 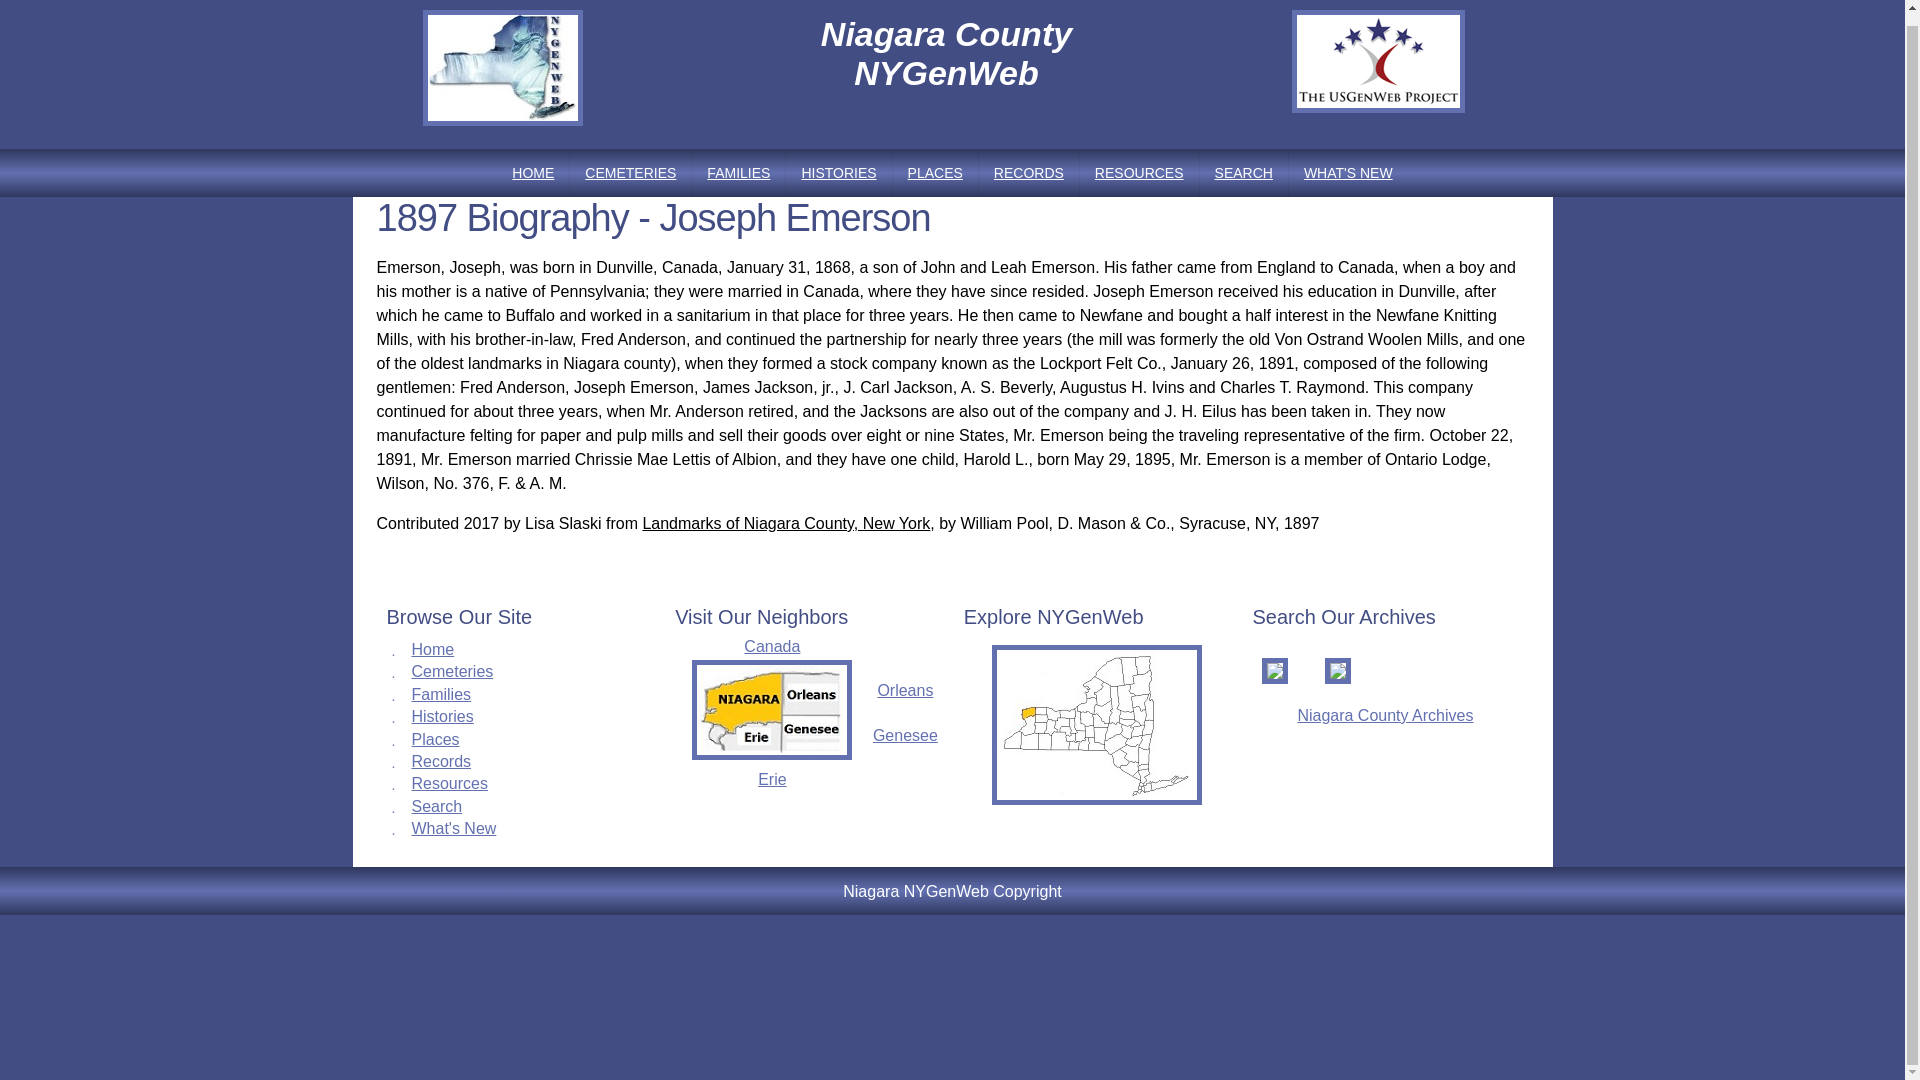 I want to click on Records, so click(x=442, y=761).